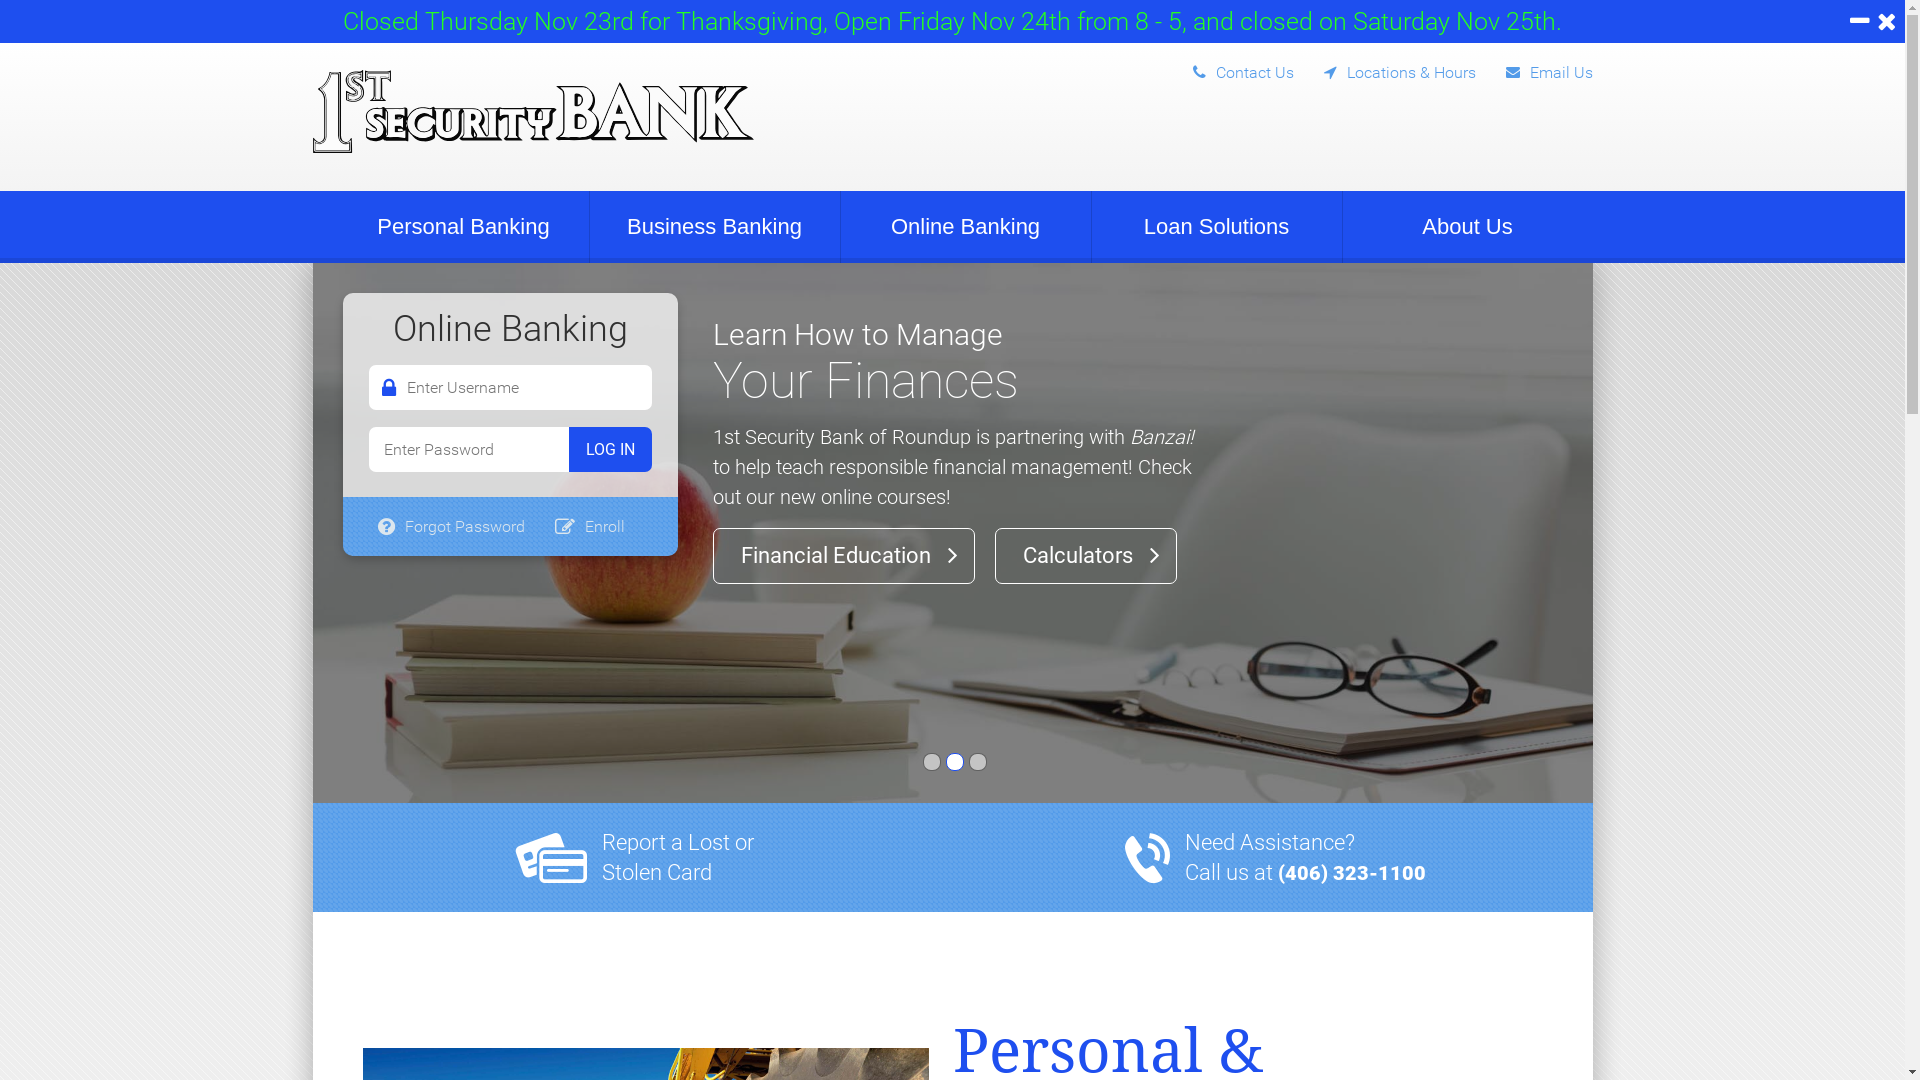 This screenshot has height=1080, width=1920. Describe the element at coordinates (965, 227) in the screenshot. I see `Online Banking` at that location.